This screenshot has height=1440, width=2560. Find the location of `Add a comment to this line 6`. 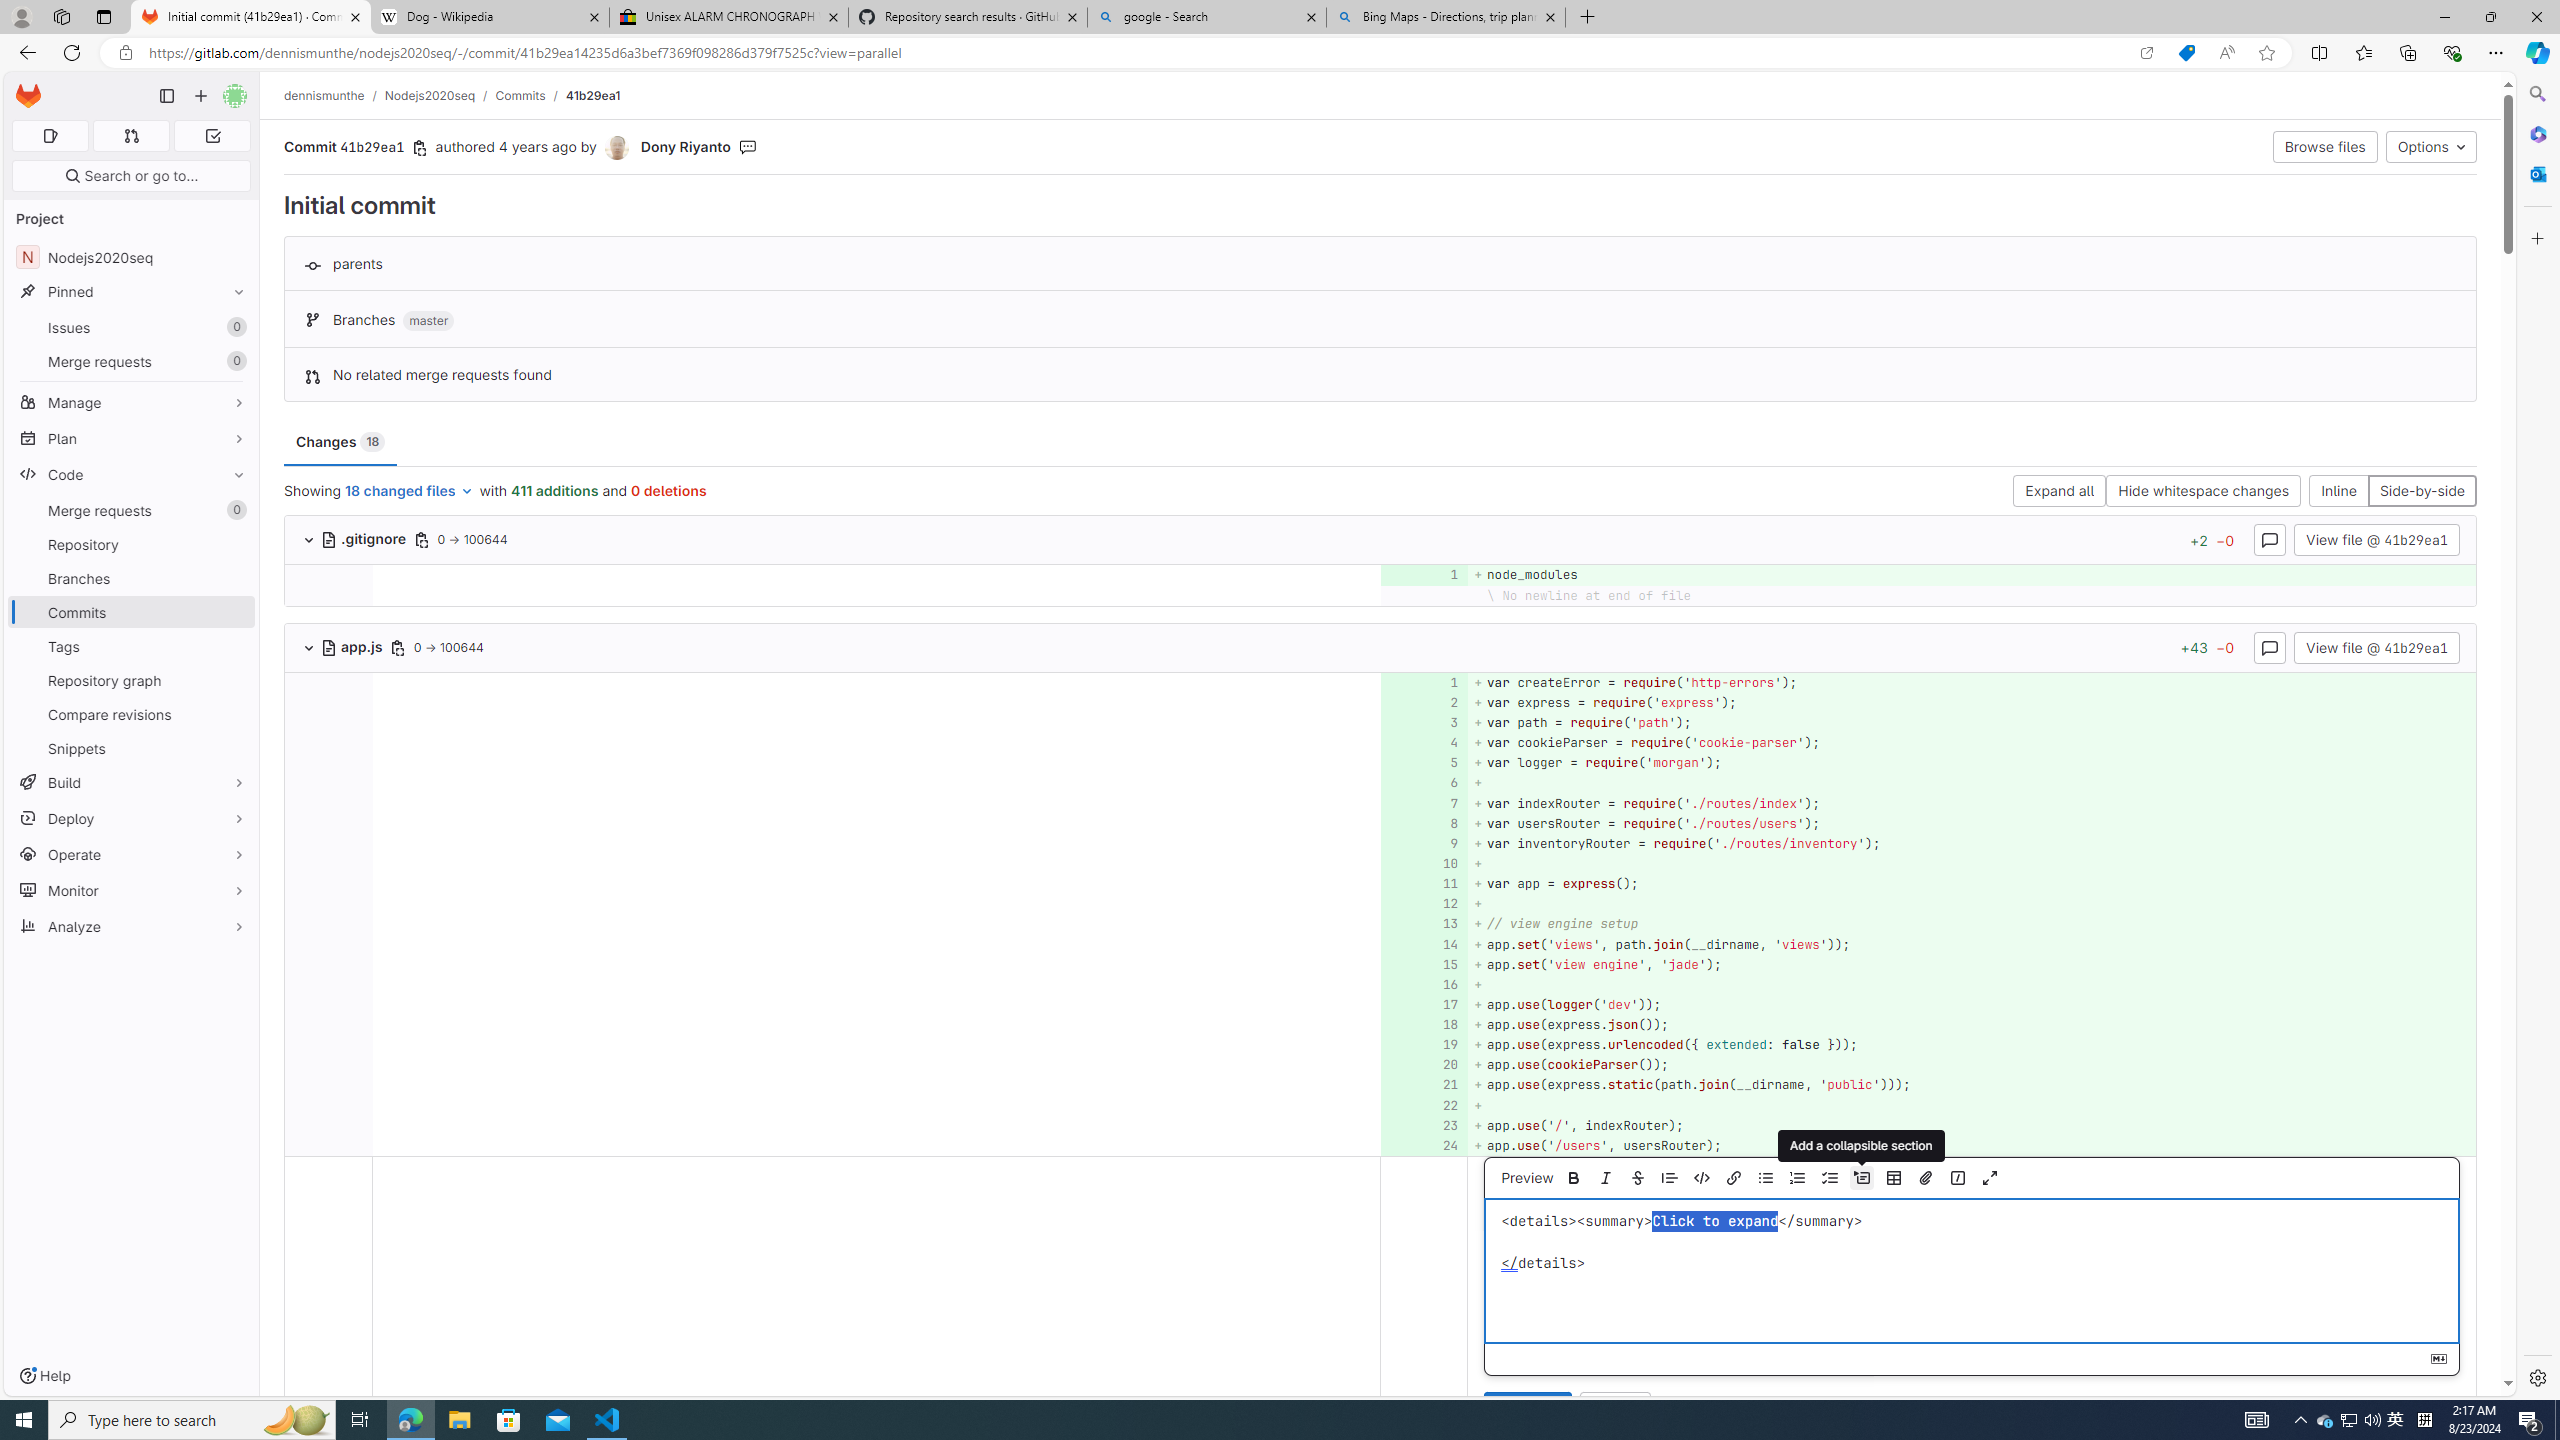

Add a comment to this line 6 is located at coordinates (1424, 783).